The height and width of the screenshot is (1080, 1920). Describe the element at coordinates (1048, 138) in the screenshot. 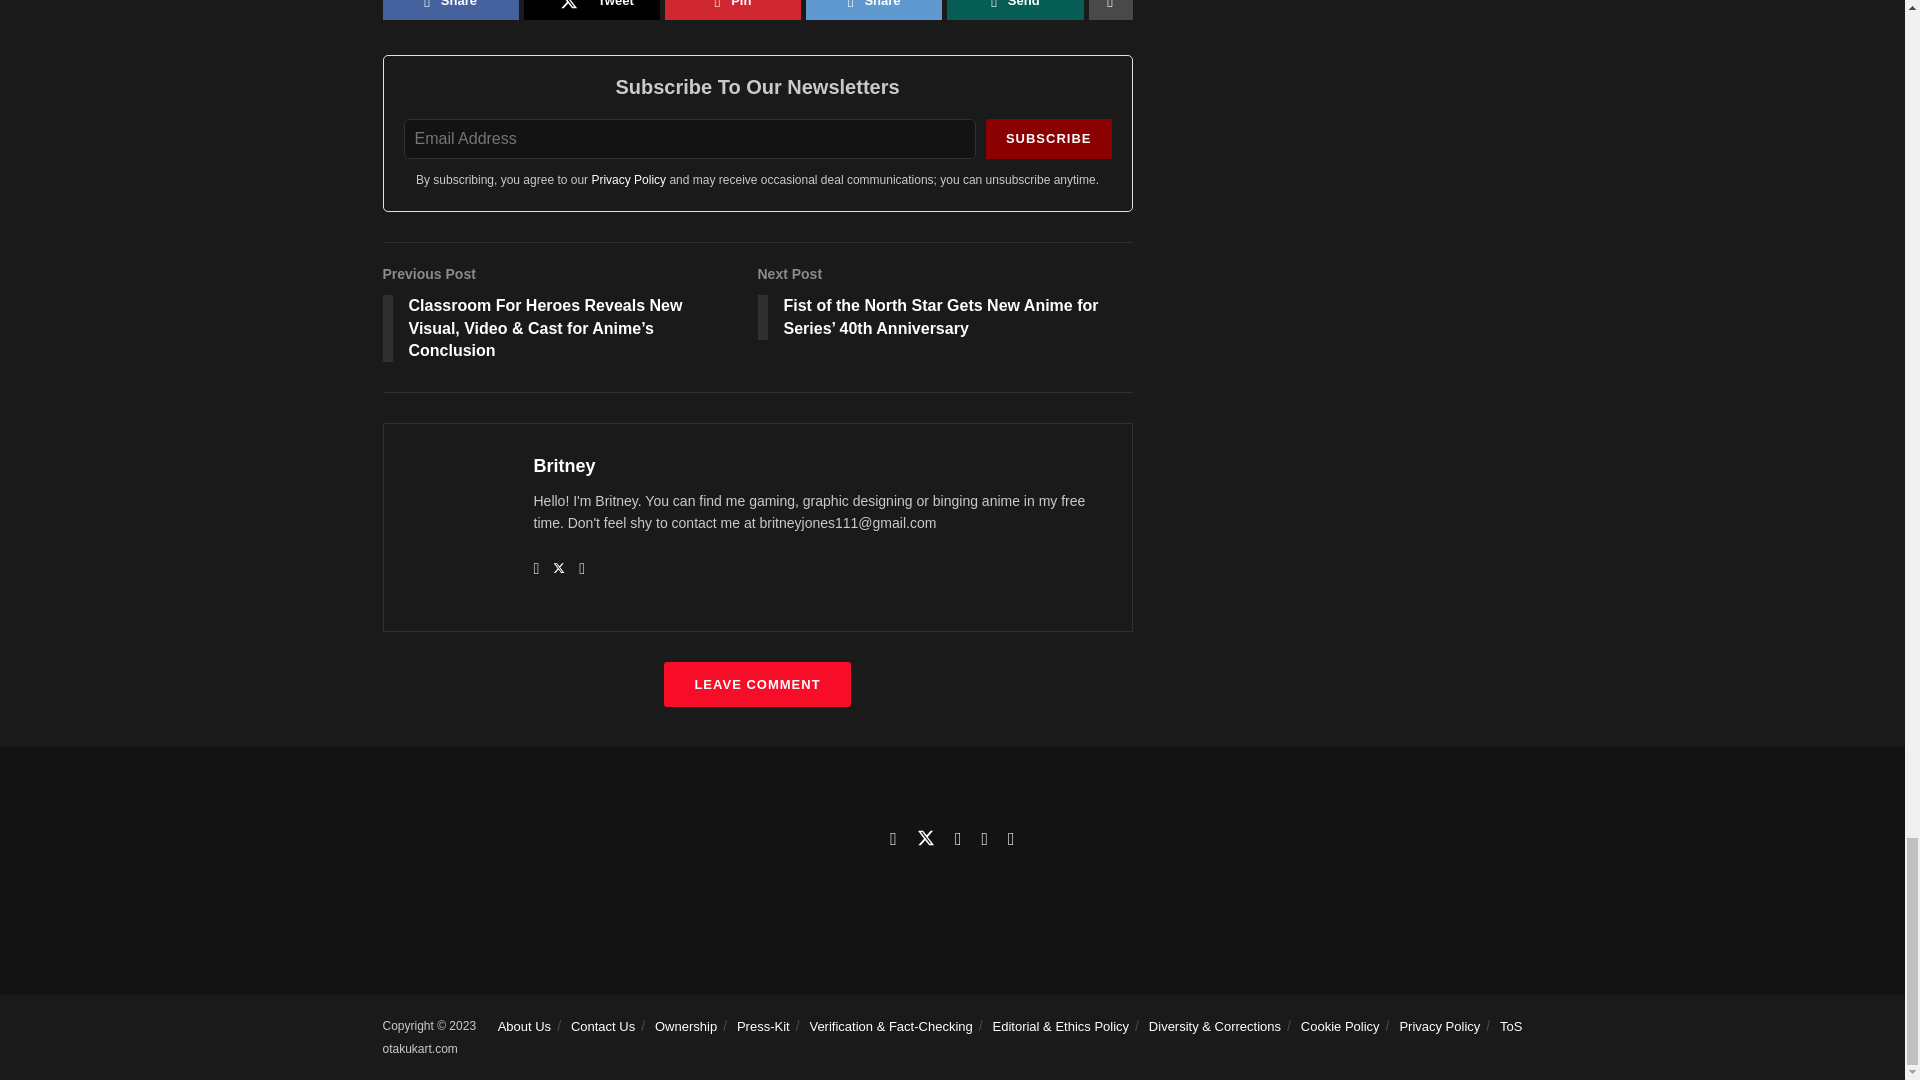

I see `SUBSCRIBE` at that location.